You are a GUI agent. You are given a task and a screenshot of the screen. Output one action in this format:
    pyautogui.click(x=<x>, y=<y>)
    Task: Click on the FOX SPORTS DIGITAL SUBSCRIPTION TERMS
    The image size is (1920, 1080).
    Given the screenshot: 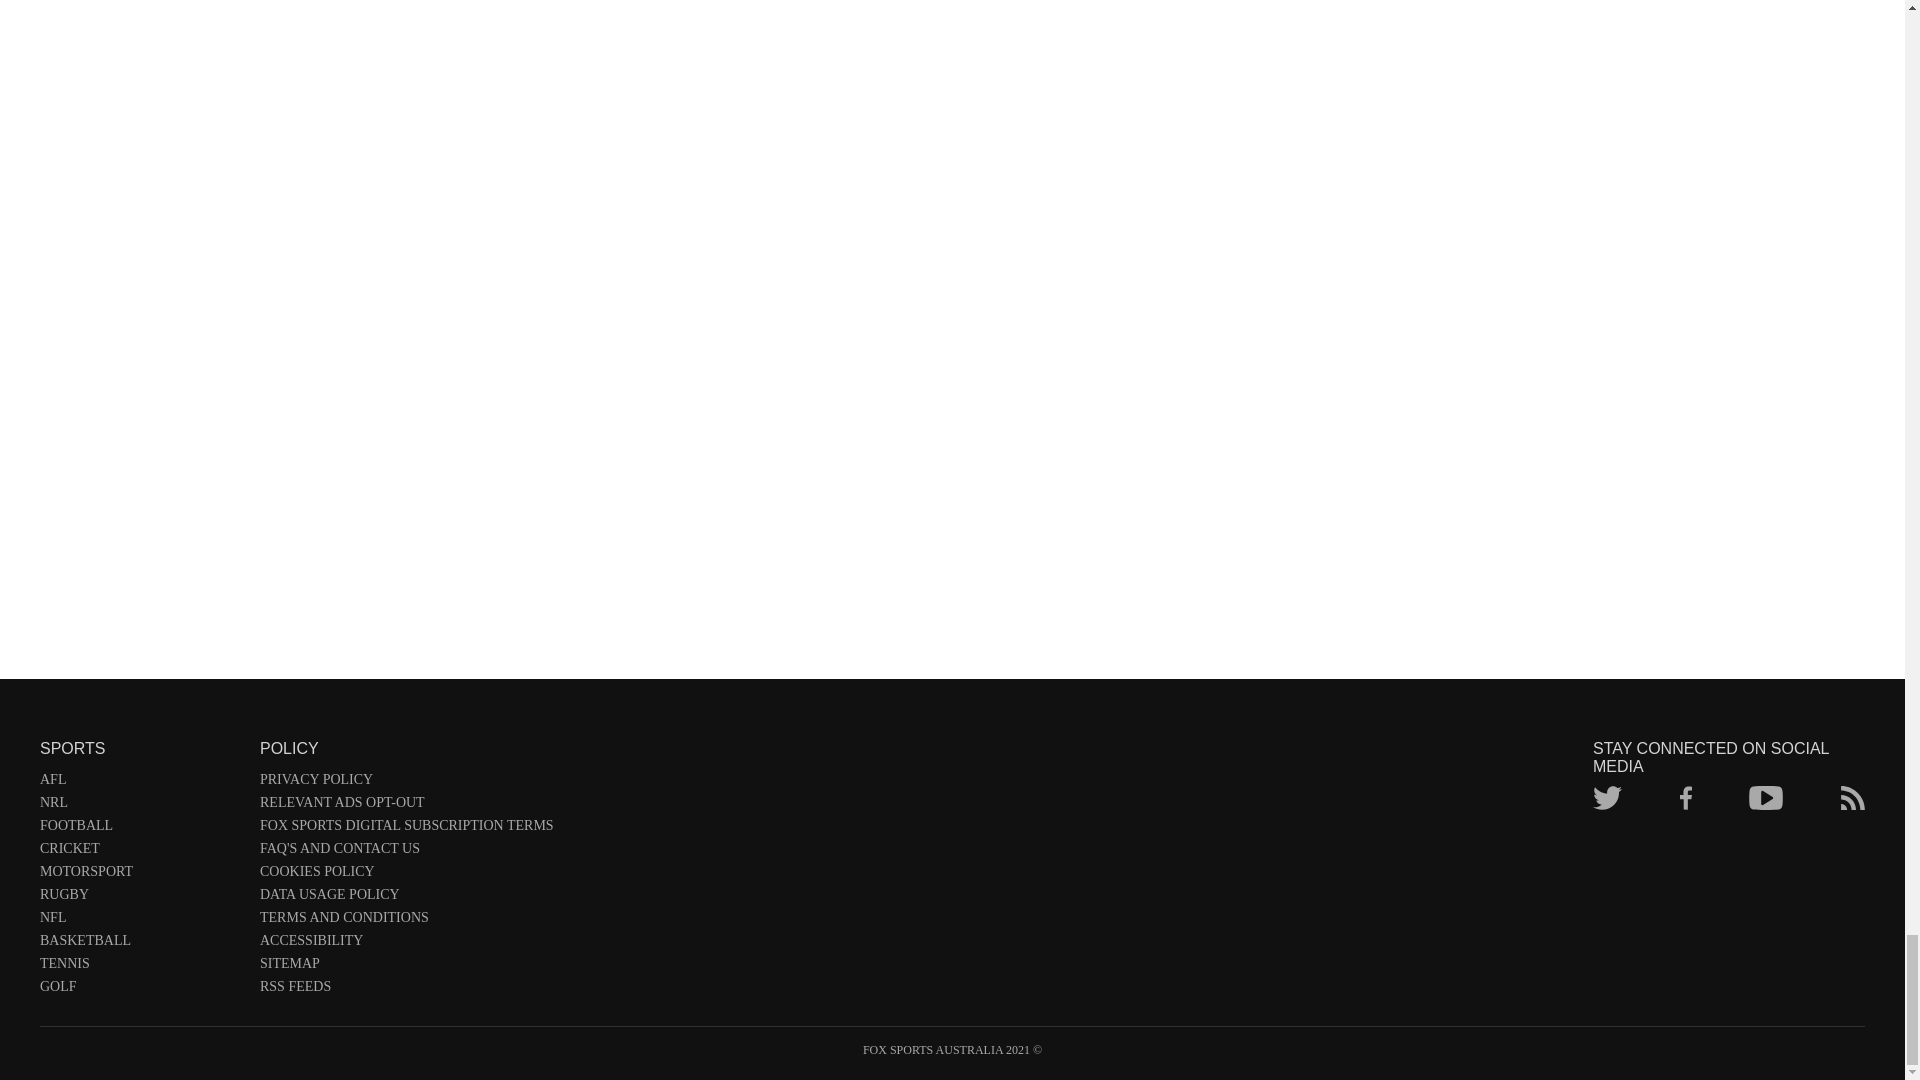 What is the action you would take?
    pyautogui.click(x=406, y=829)
    